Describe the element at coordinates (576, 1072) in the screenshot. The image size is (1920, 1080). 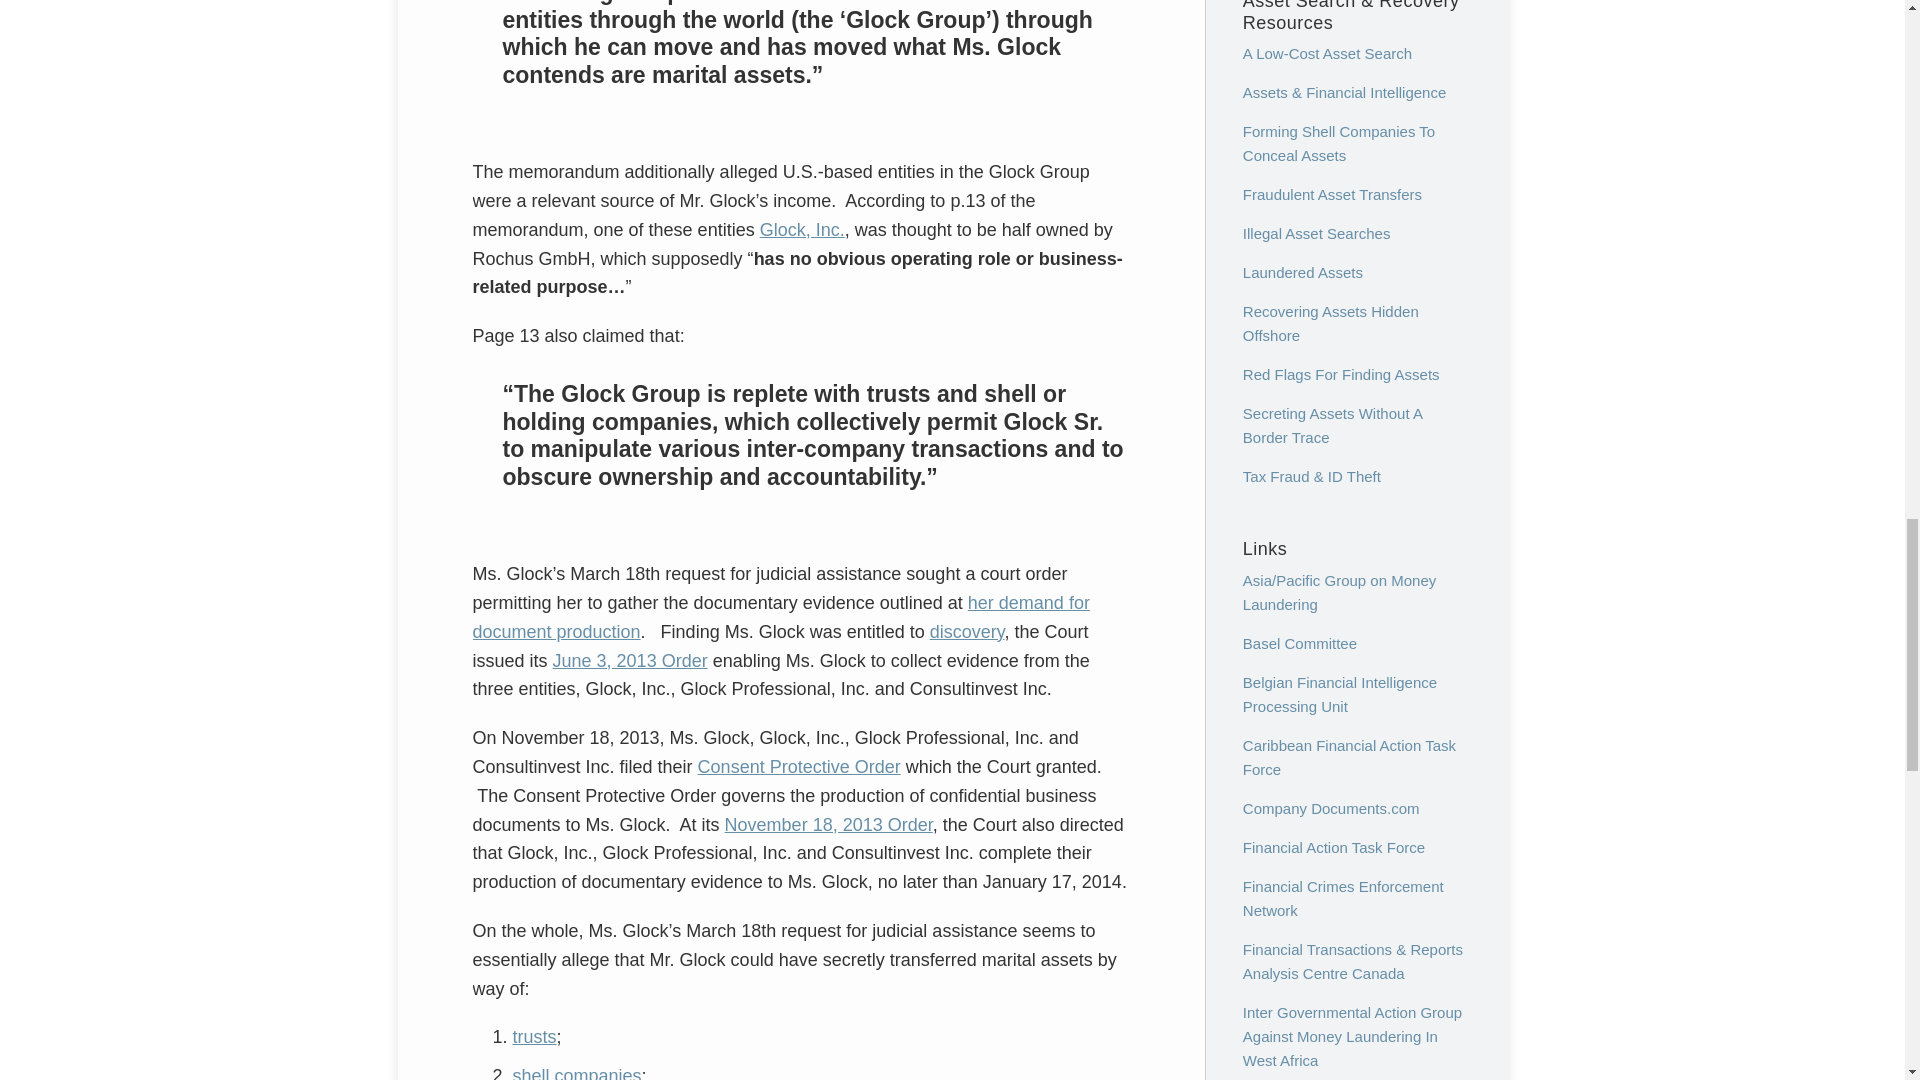
I see `shell companies` at that location.